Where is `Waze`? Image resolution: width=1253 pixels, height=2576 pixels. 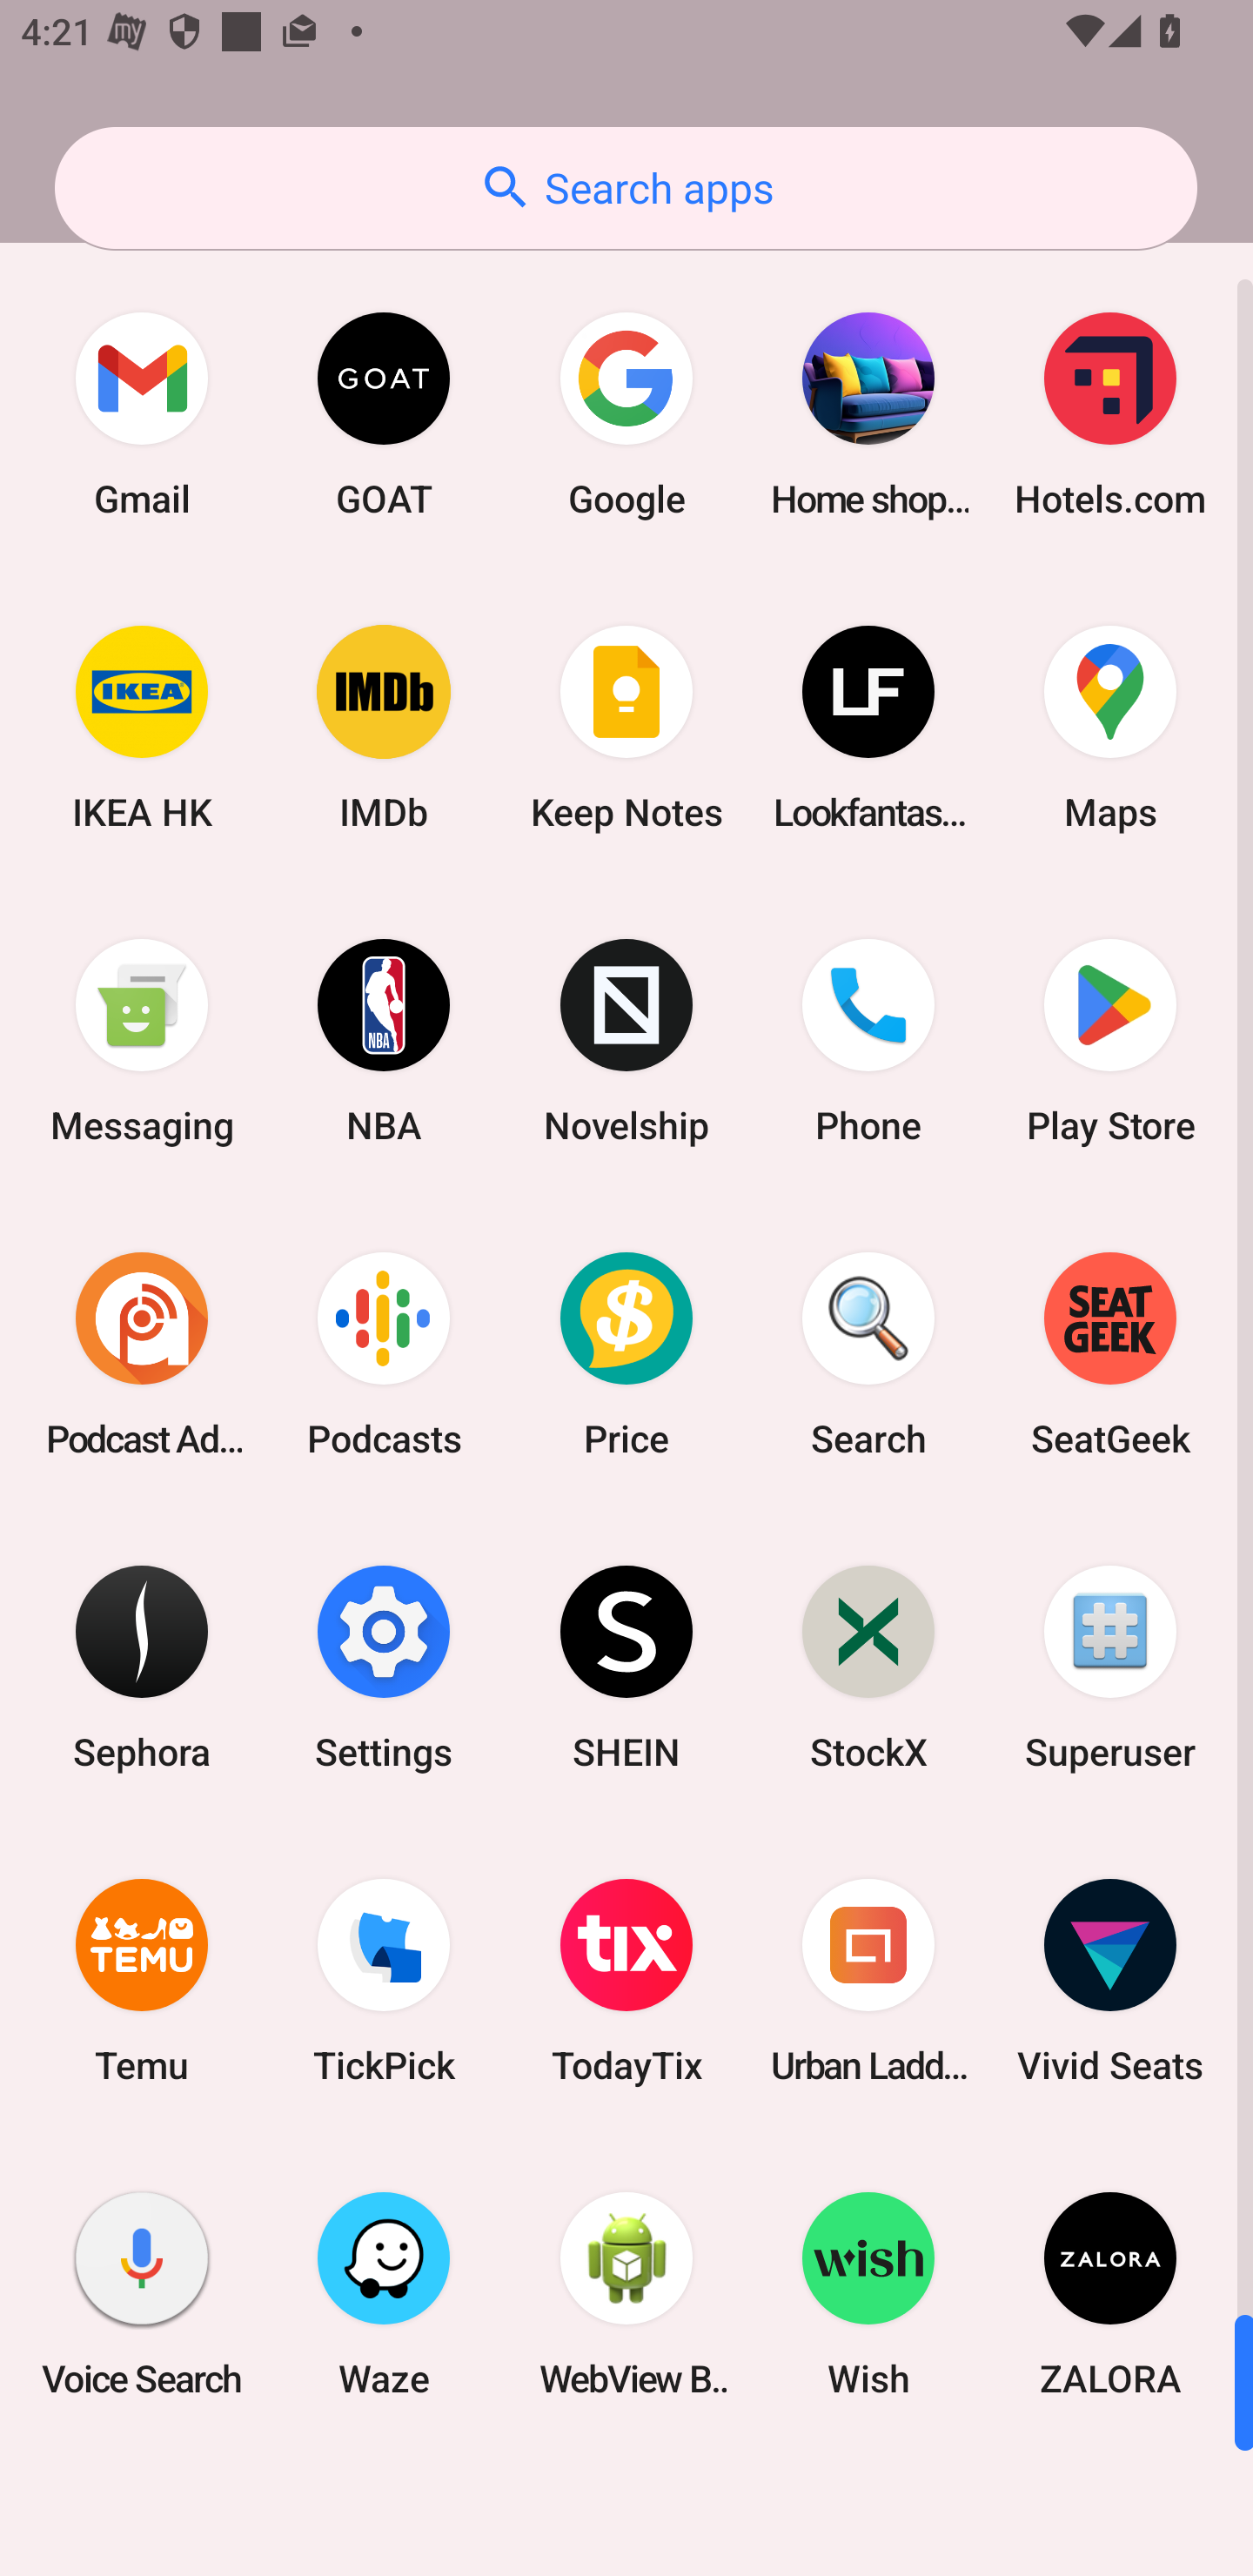 Waze is located at coordinates (384, 2293).